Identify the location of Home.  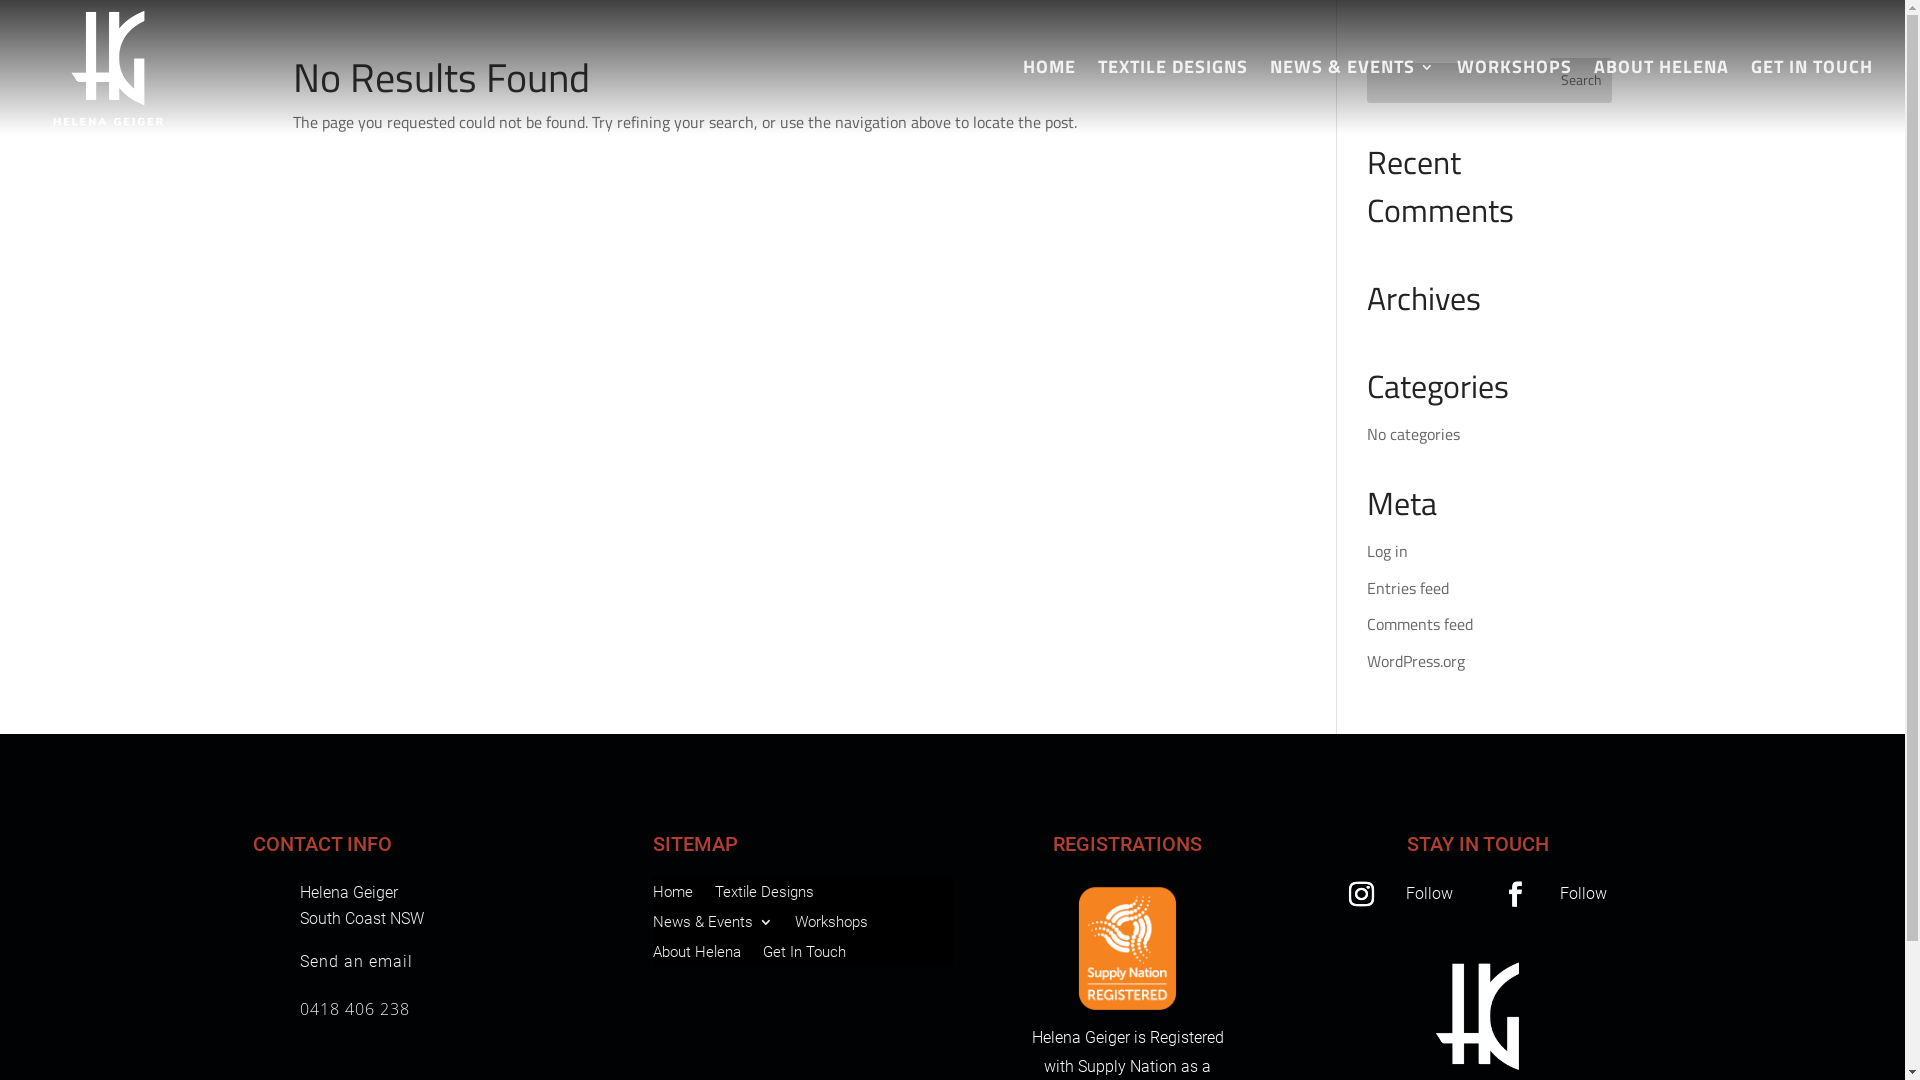
(672, 896).